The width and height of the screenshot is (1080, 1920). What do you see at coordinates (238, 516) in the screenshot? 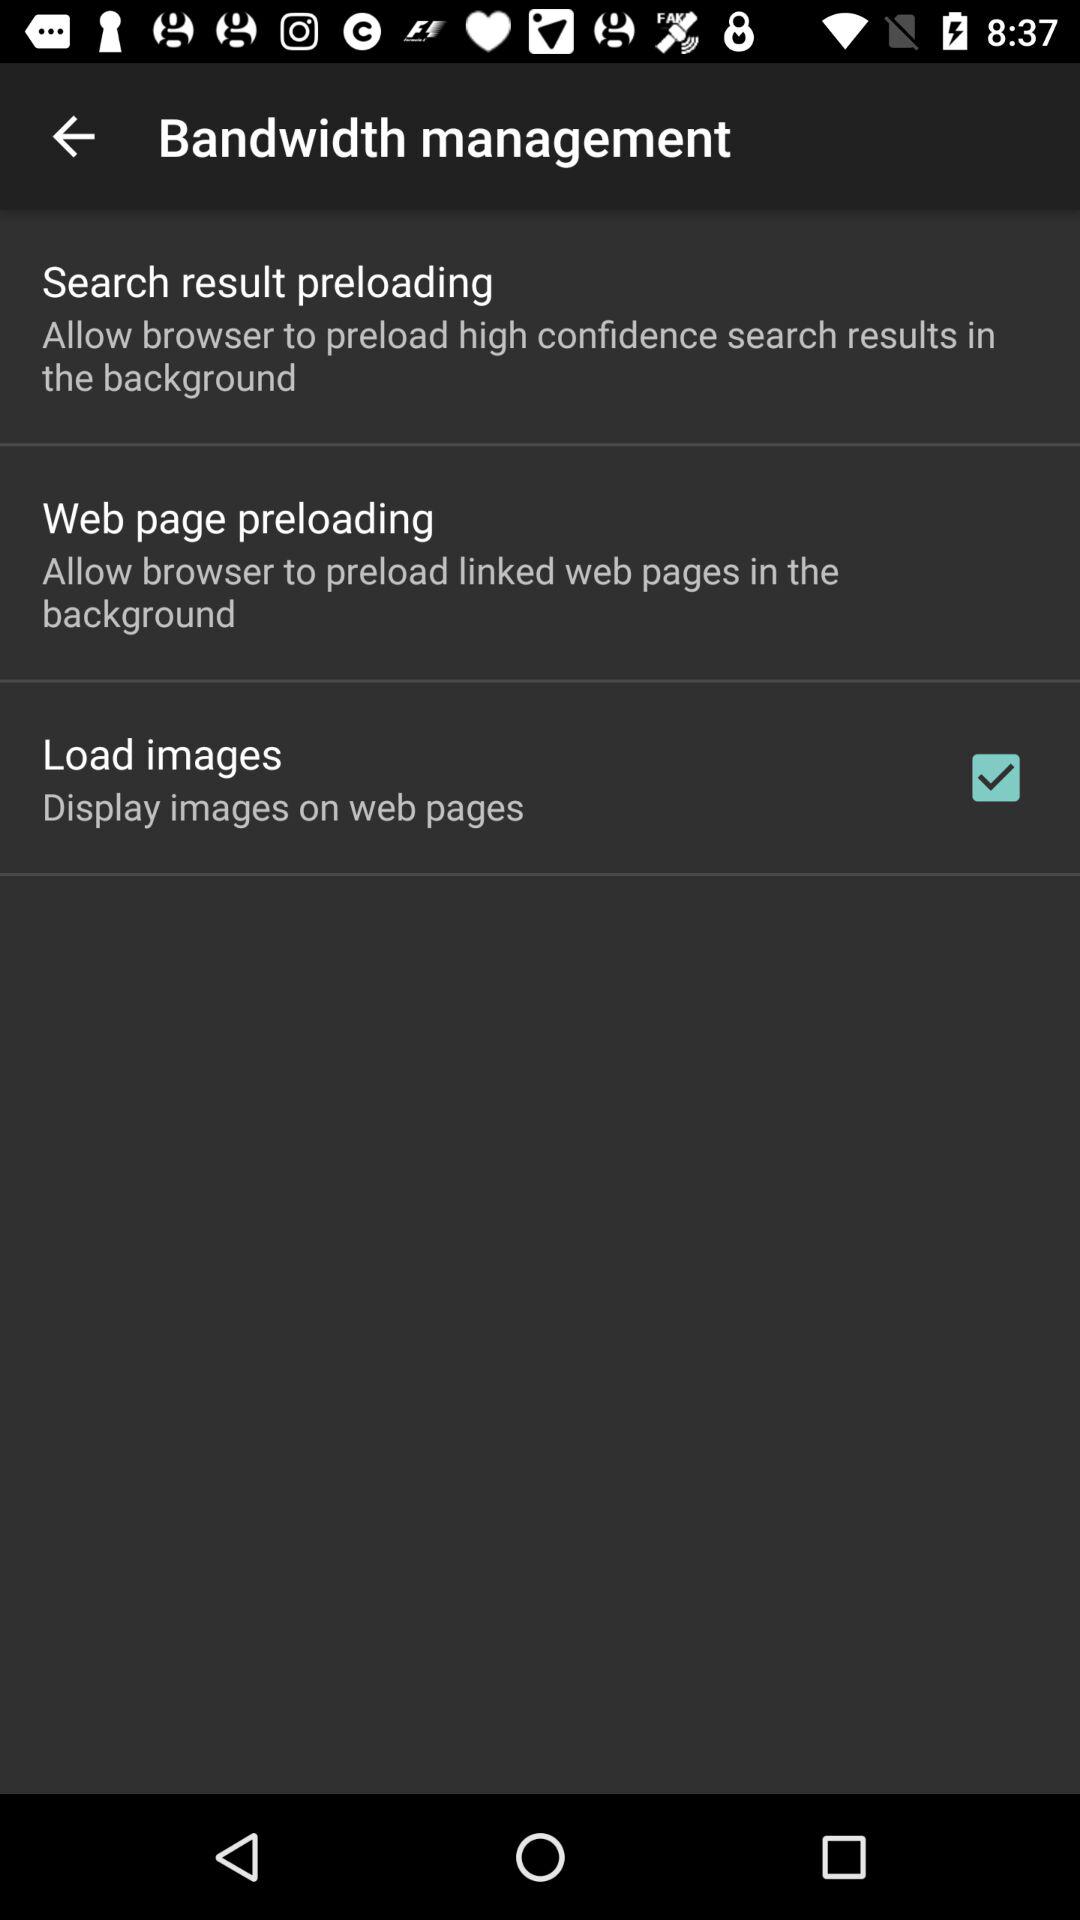
I see `launch the web page preloading` at bounding box center [238, 516].